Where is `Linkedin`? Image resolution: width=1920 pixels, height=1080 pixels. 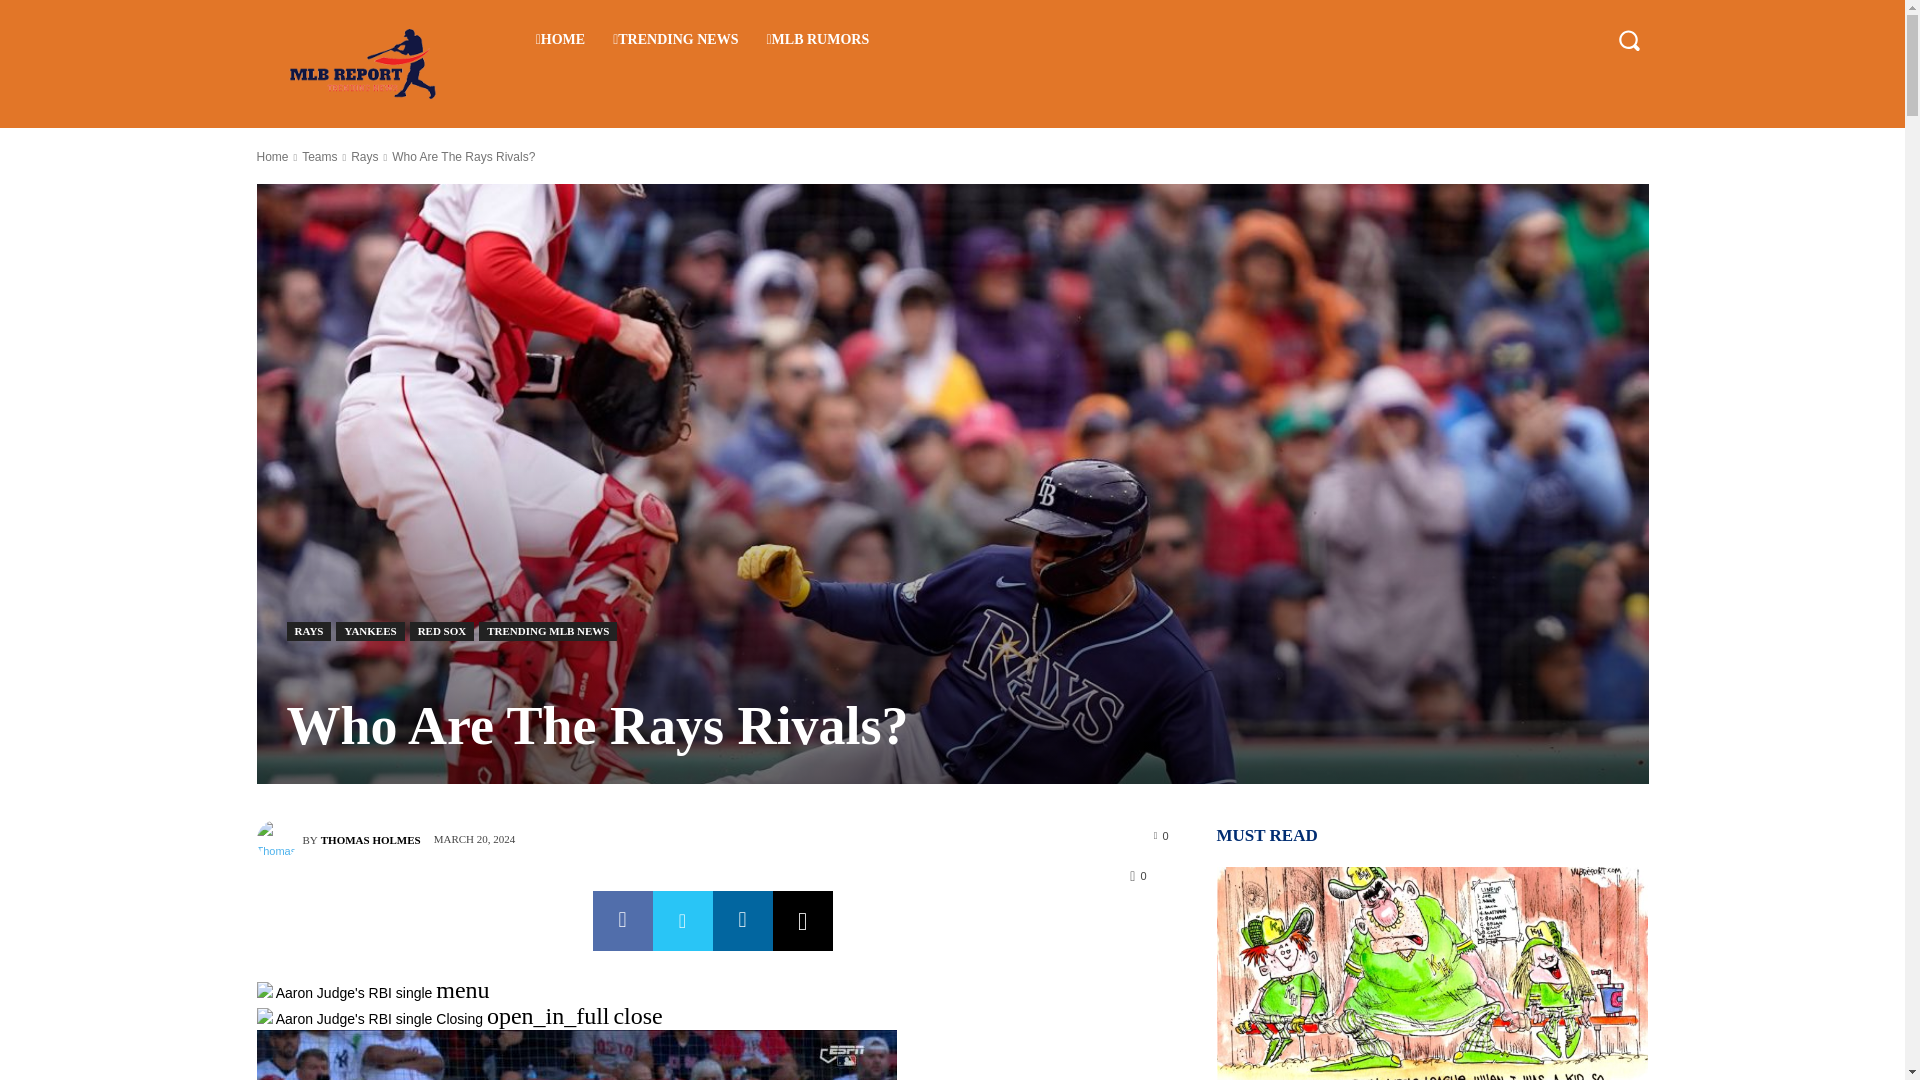 Linkedin is located at coordinates (742, 921).